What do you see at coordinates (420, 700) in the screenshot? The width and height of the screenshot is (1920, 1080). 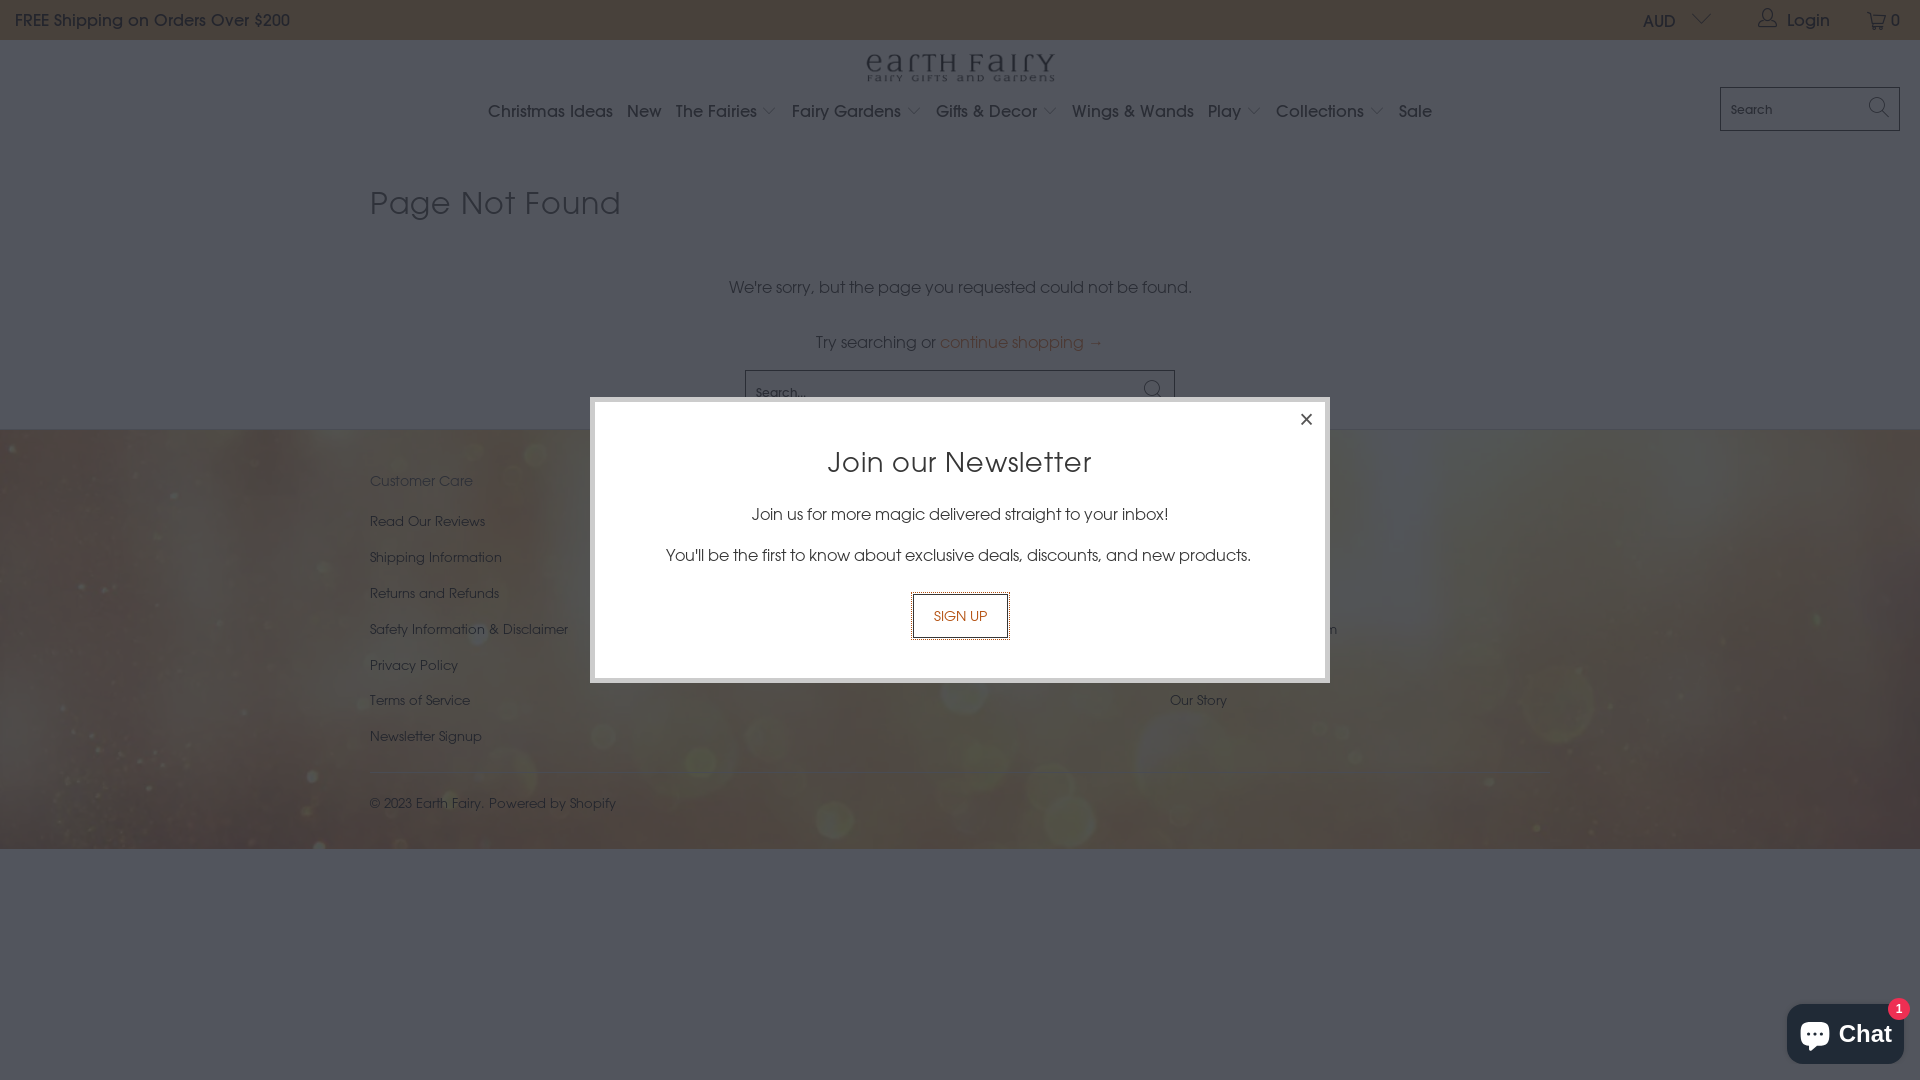 I see `Terms of Service` at bounding box center [420, 700].